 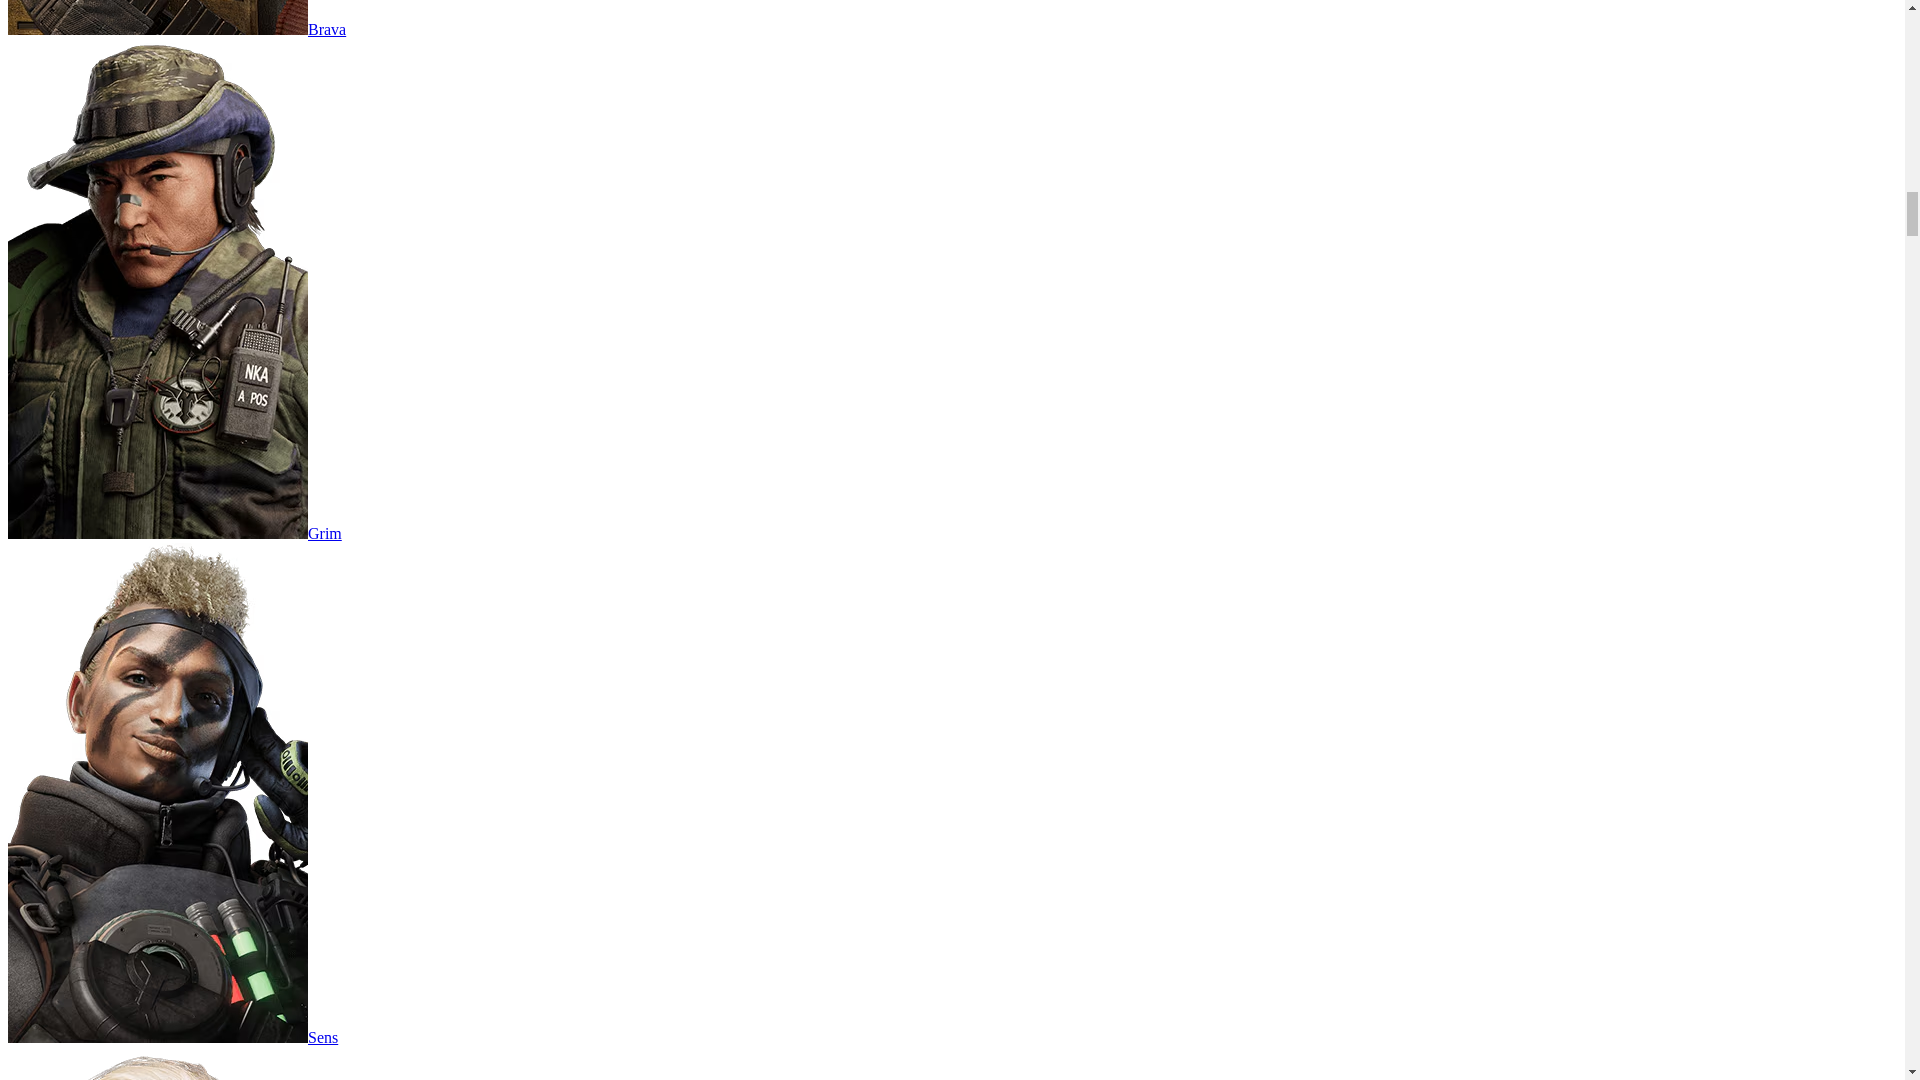 What do you see at coordinates (174, 533) in the screenshot?
I see `Grim` at bounding box center [174, 533].